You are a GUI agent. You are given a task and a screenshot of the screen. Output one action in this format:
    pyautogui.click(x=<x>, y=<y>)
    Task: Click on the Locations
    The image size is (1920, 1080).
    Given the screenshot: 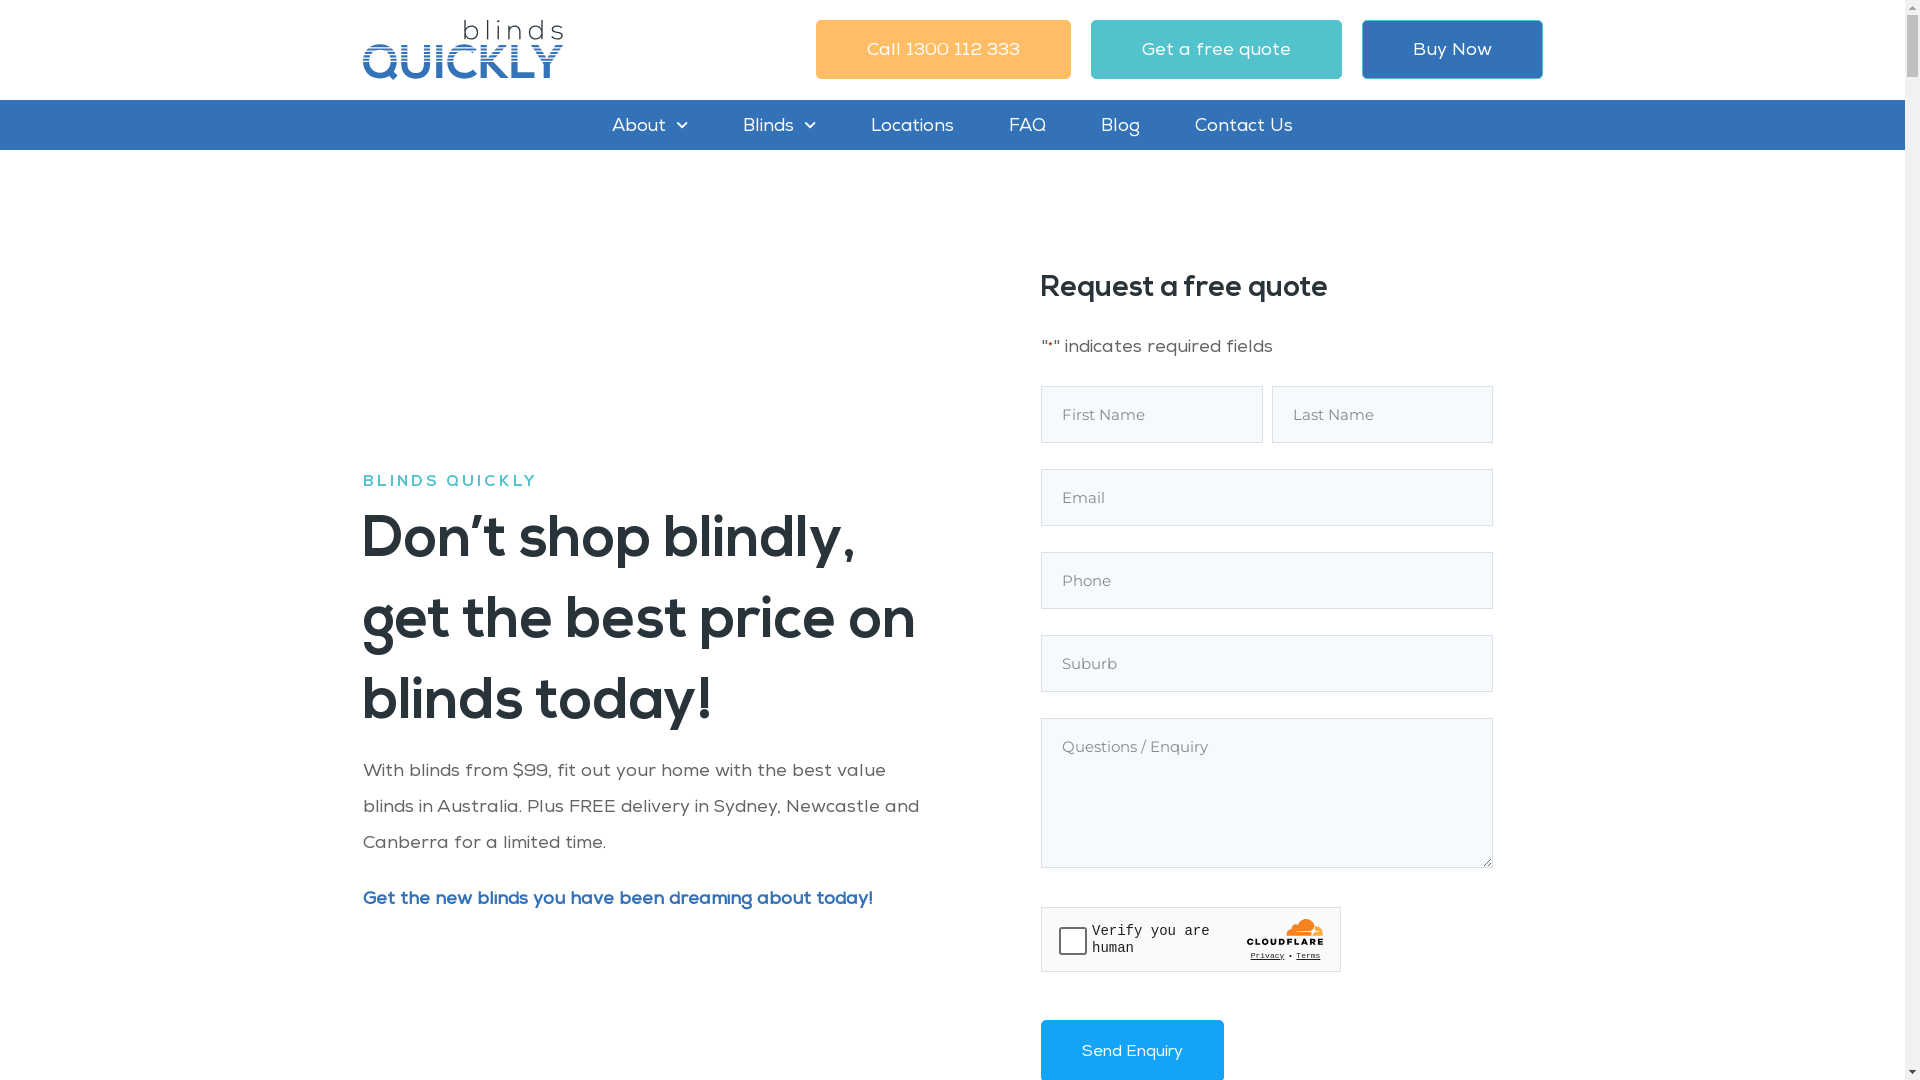 What is the action you would take?
    pyautogui.click(x=912, y=125)
    